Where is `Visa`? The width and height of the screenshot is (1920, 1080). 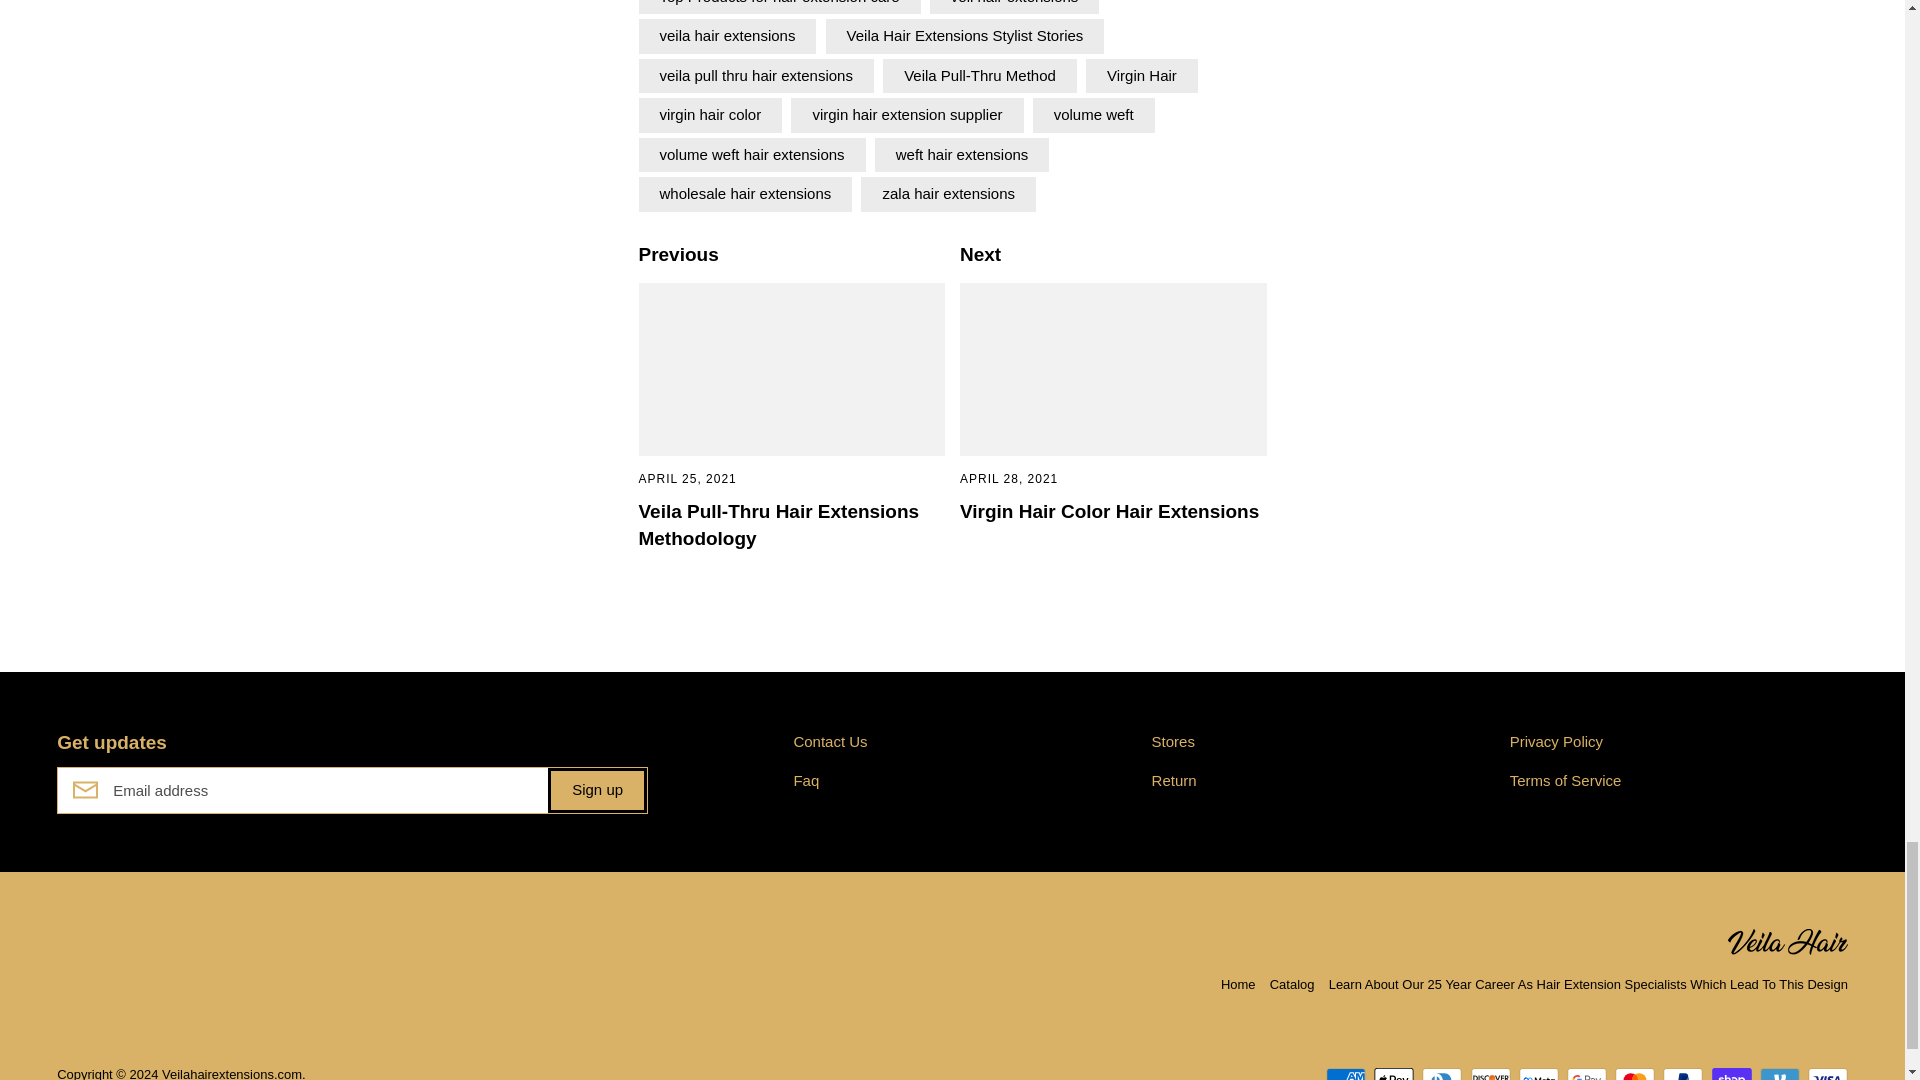
Visa is located at coordinates (1828, 1074).